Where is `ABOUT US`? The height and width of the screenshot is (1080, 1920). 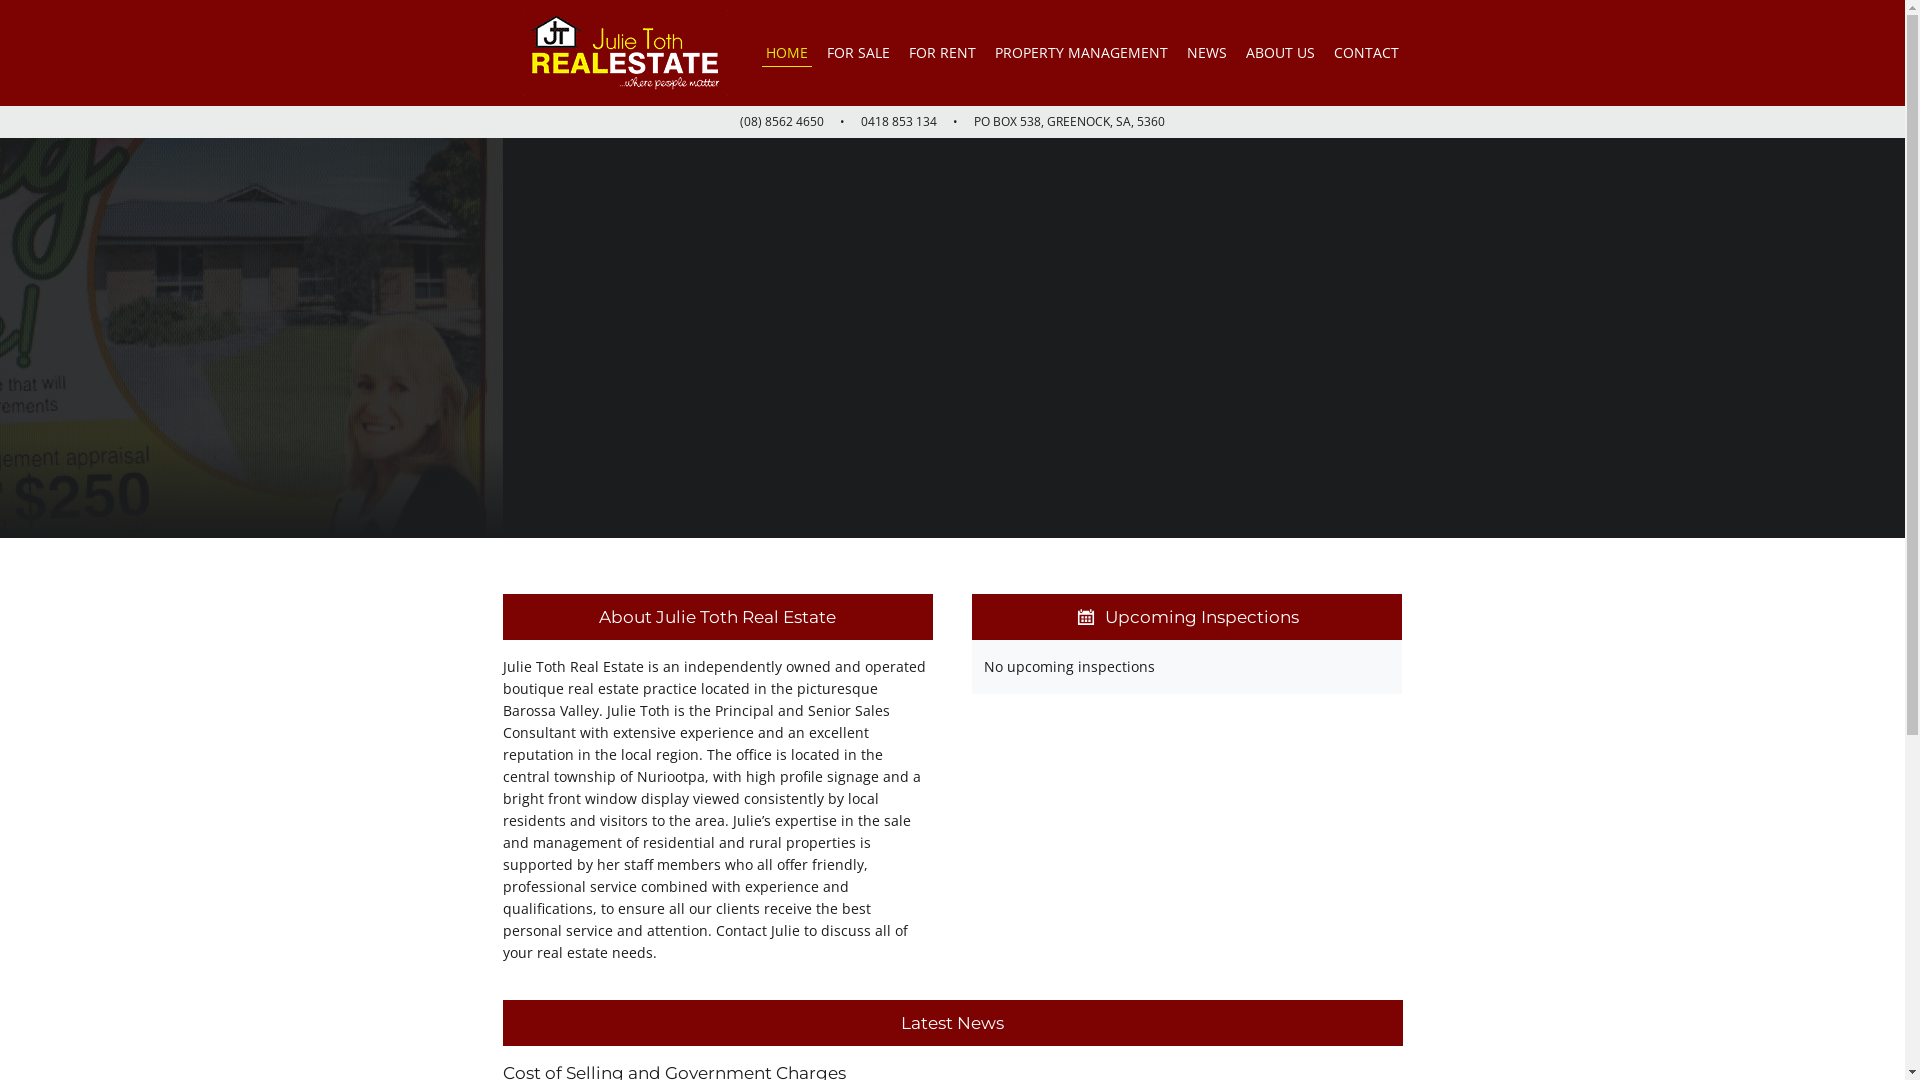
ABOUT US is located at coordinates (1280, 52).